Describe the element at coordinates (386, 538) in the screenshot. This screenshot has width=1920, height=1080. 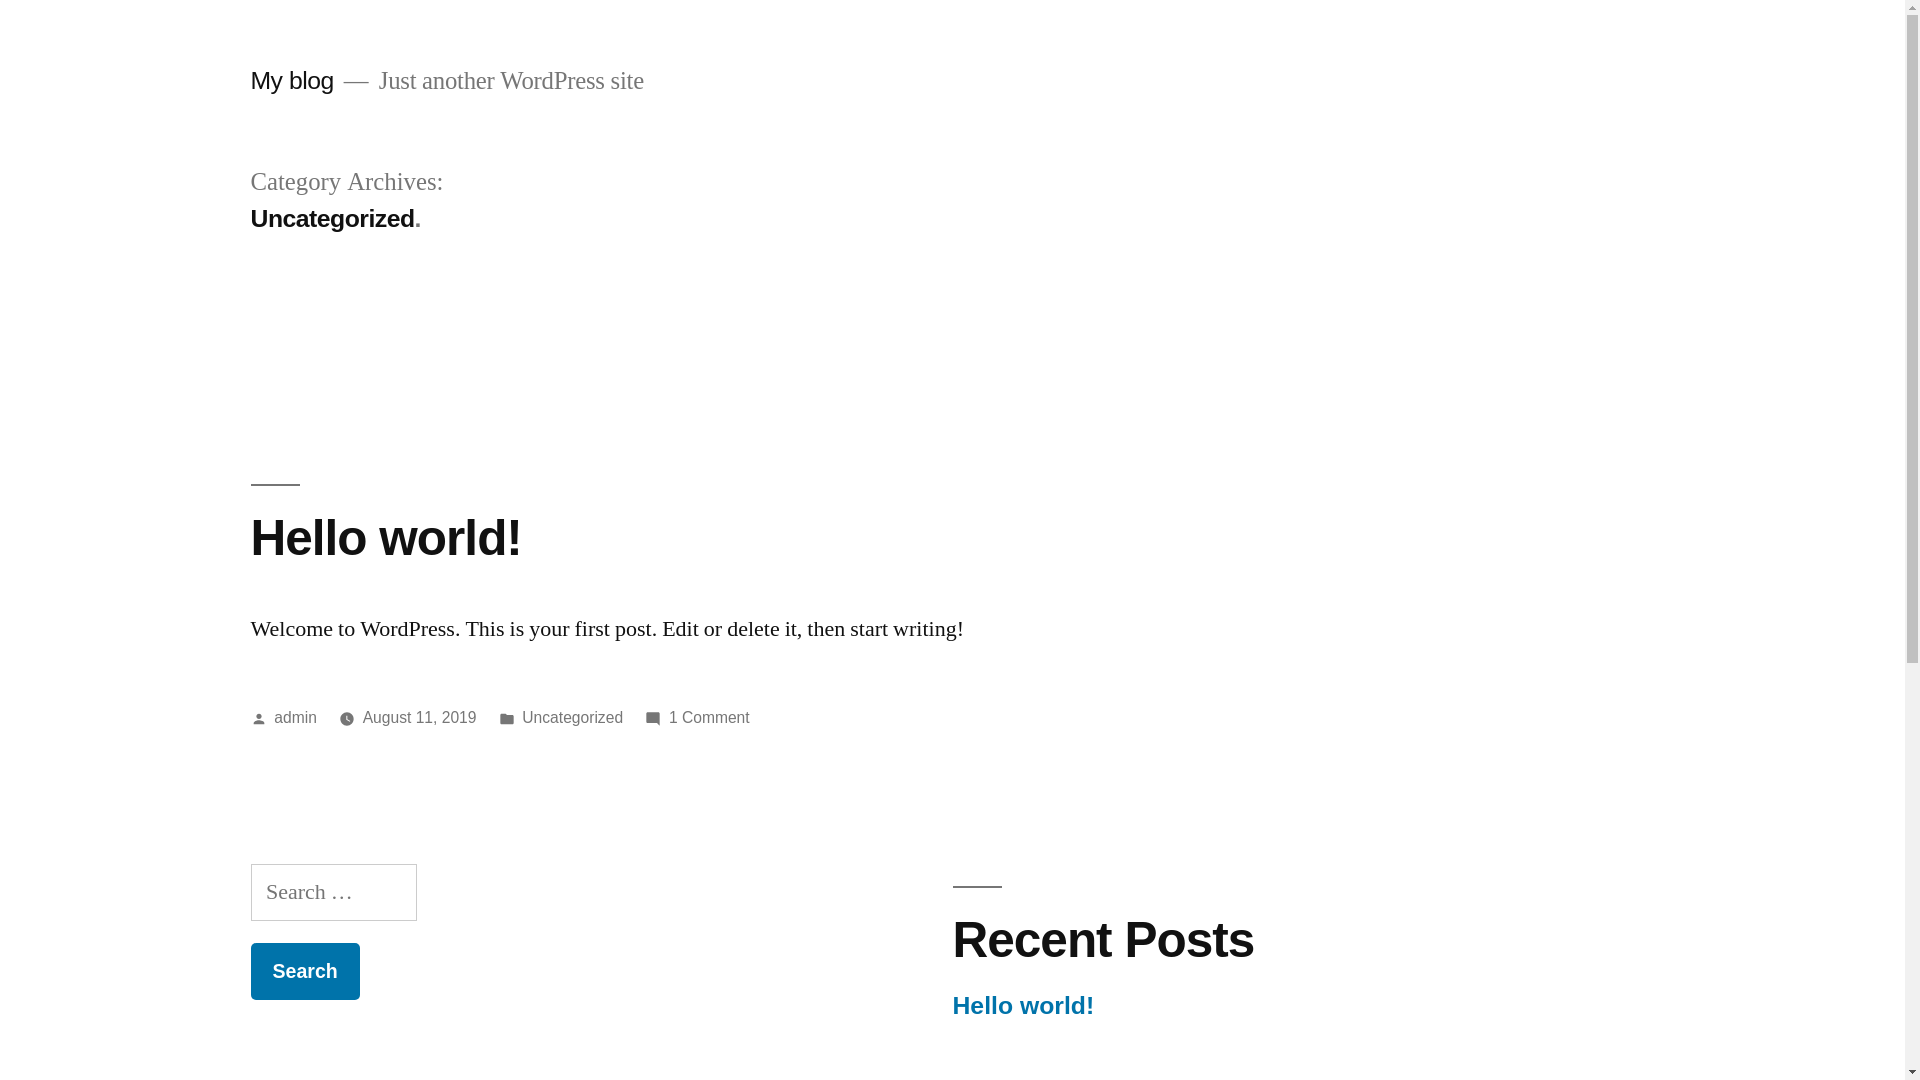
I see `Hello world!` at that location.